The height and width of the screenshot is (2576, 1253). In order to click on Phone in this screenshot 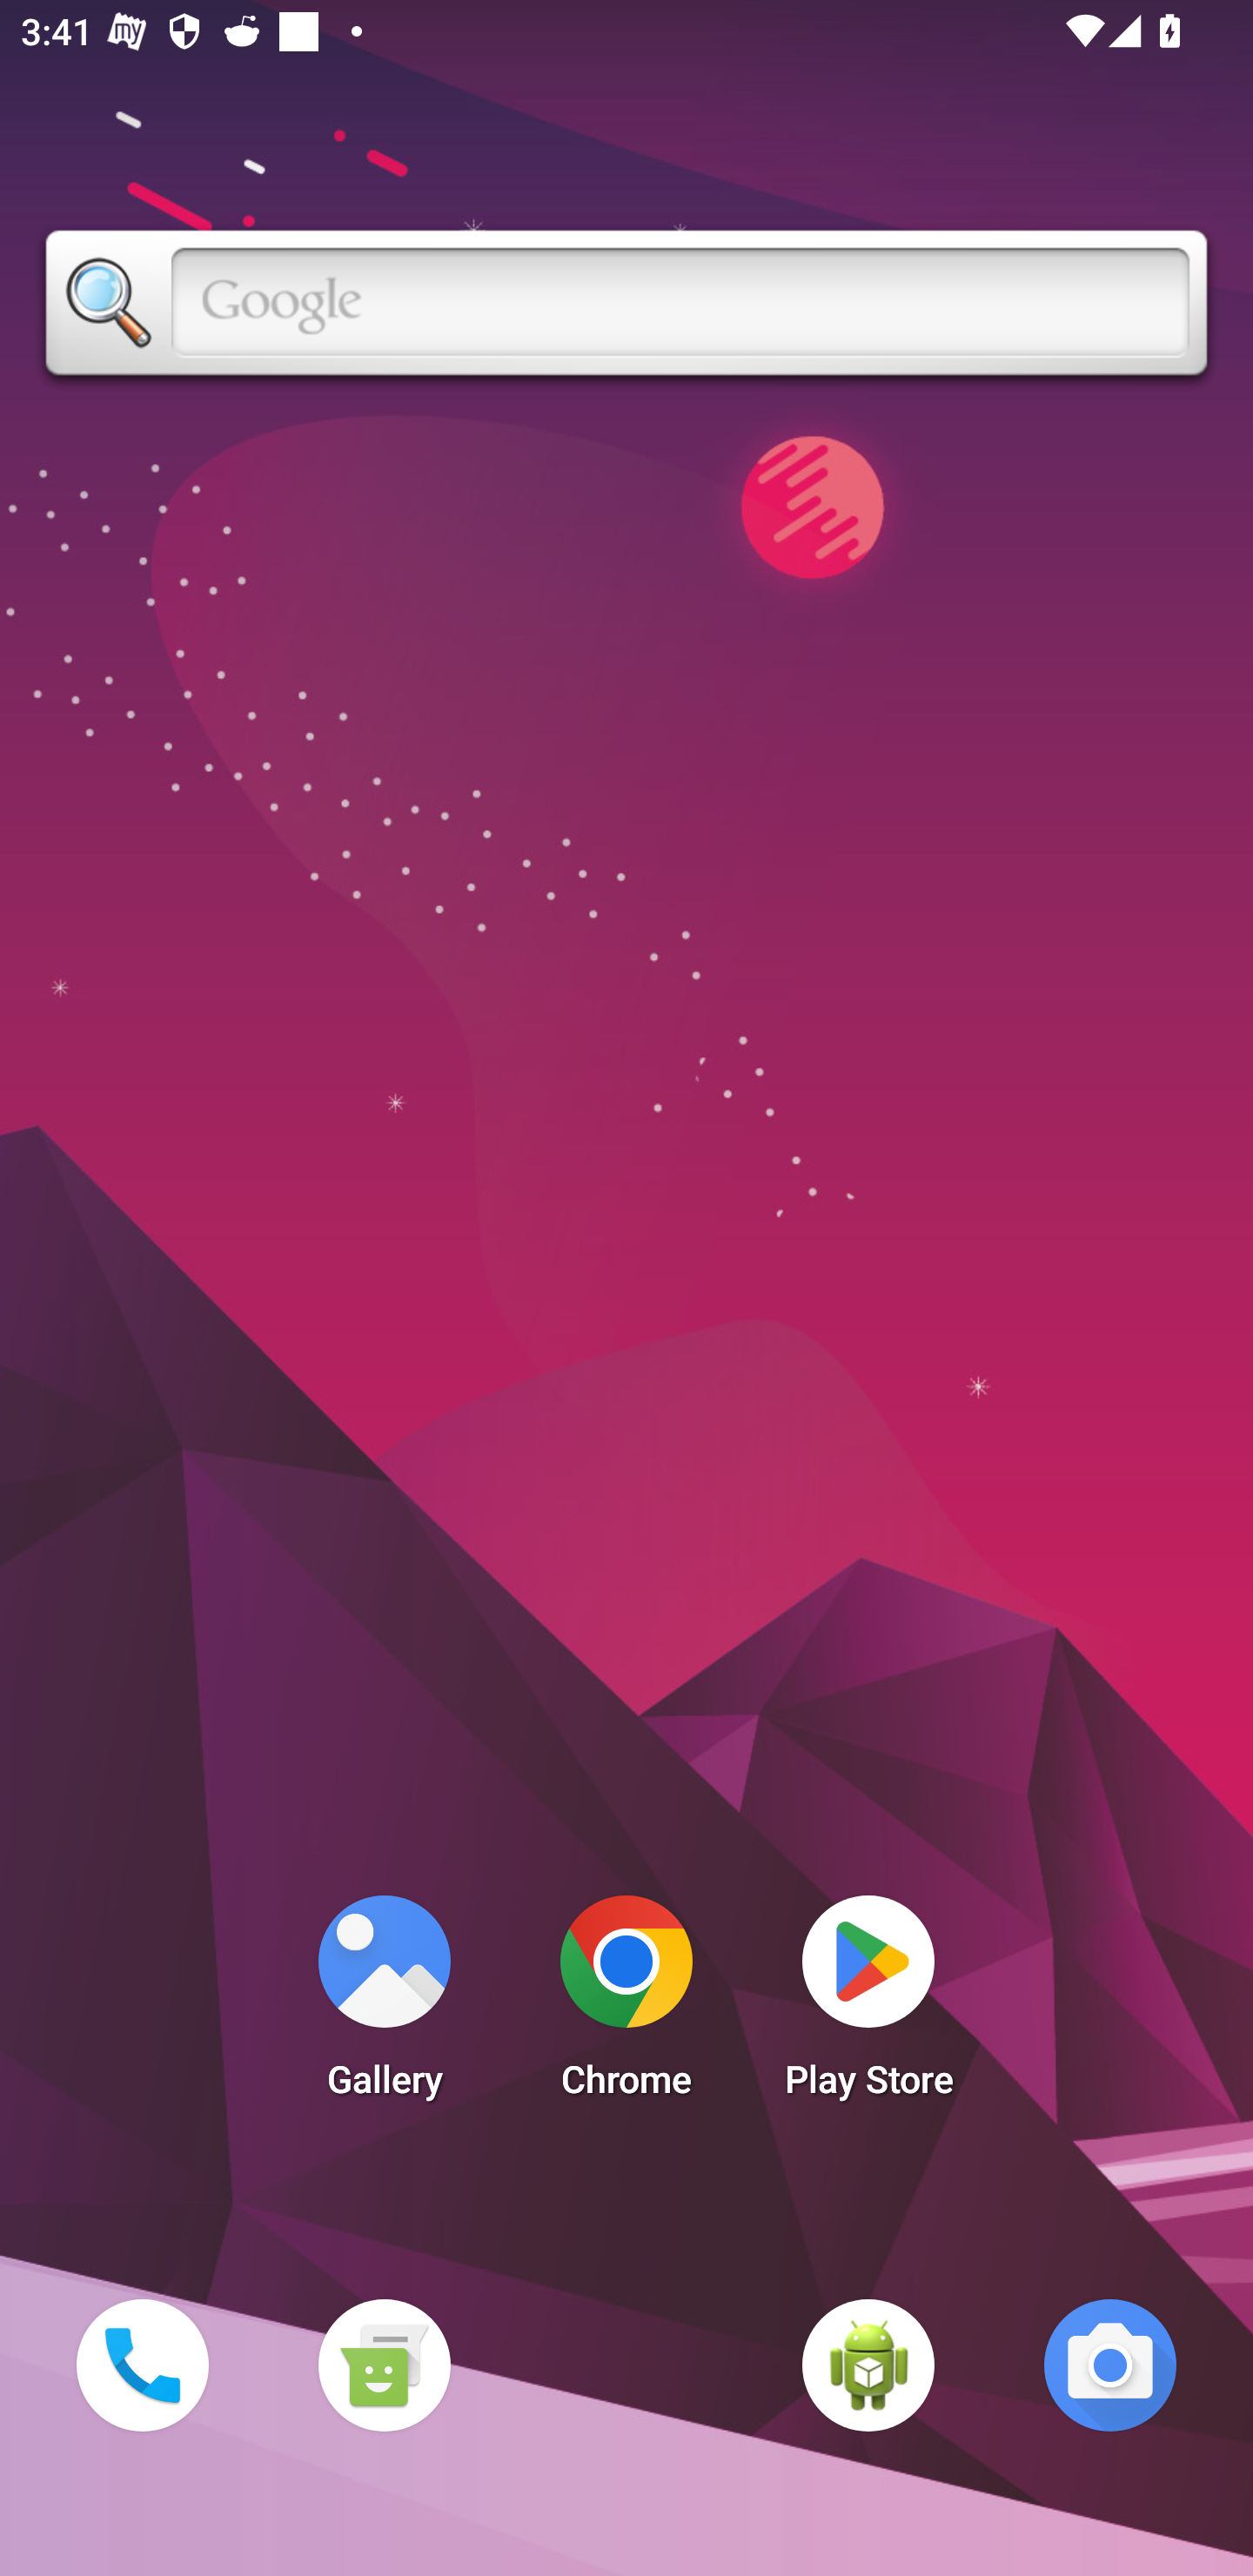, I will do `click(142, 2365)`.